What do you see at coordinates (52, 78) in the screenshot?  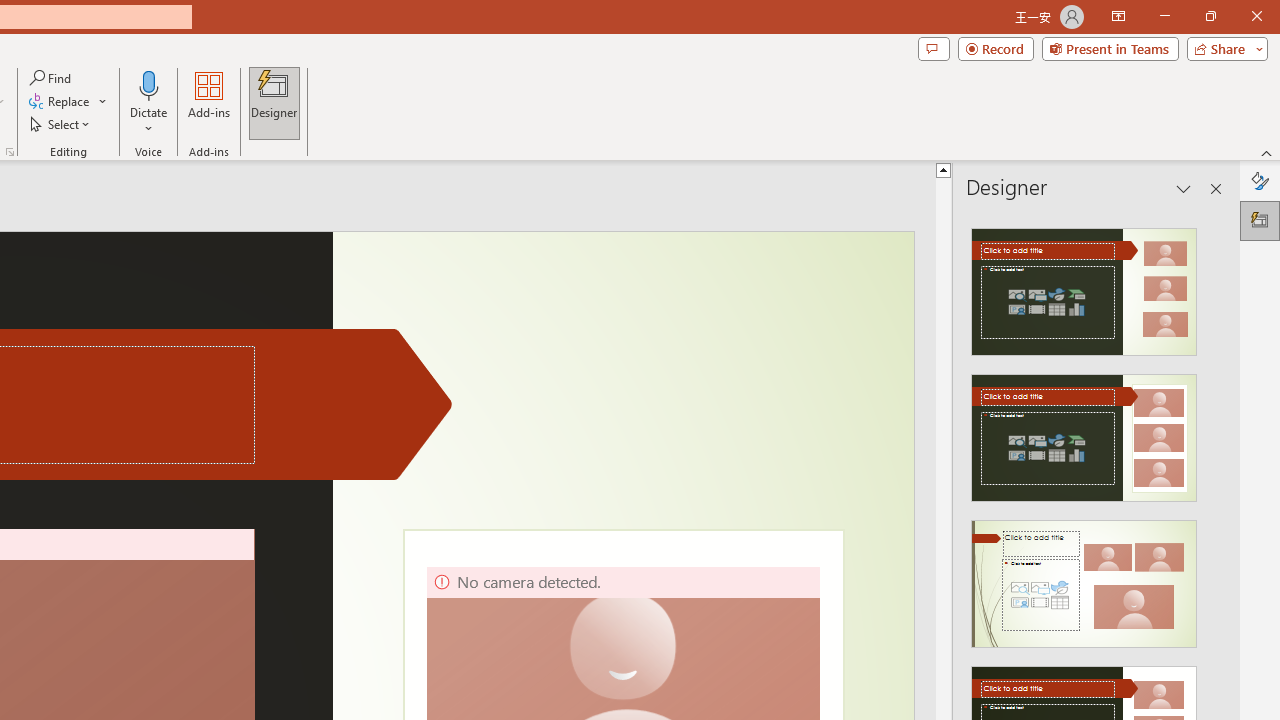 I see `Find...` at bounding box center [52, 78].